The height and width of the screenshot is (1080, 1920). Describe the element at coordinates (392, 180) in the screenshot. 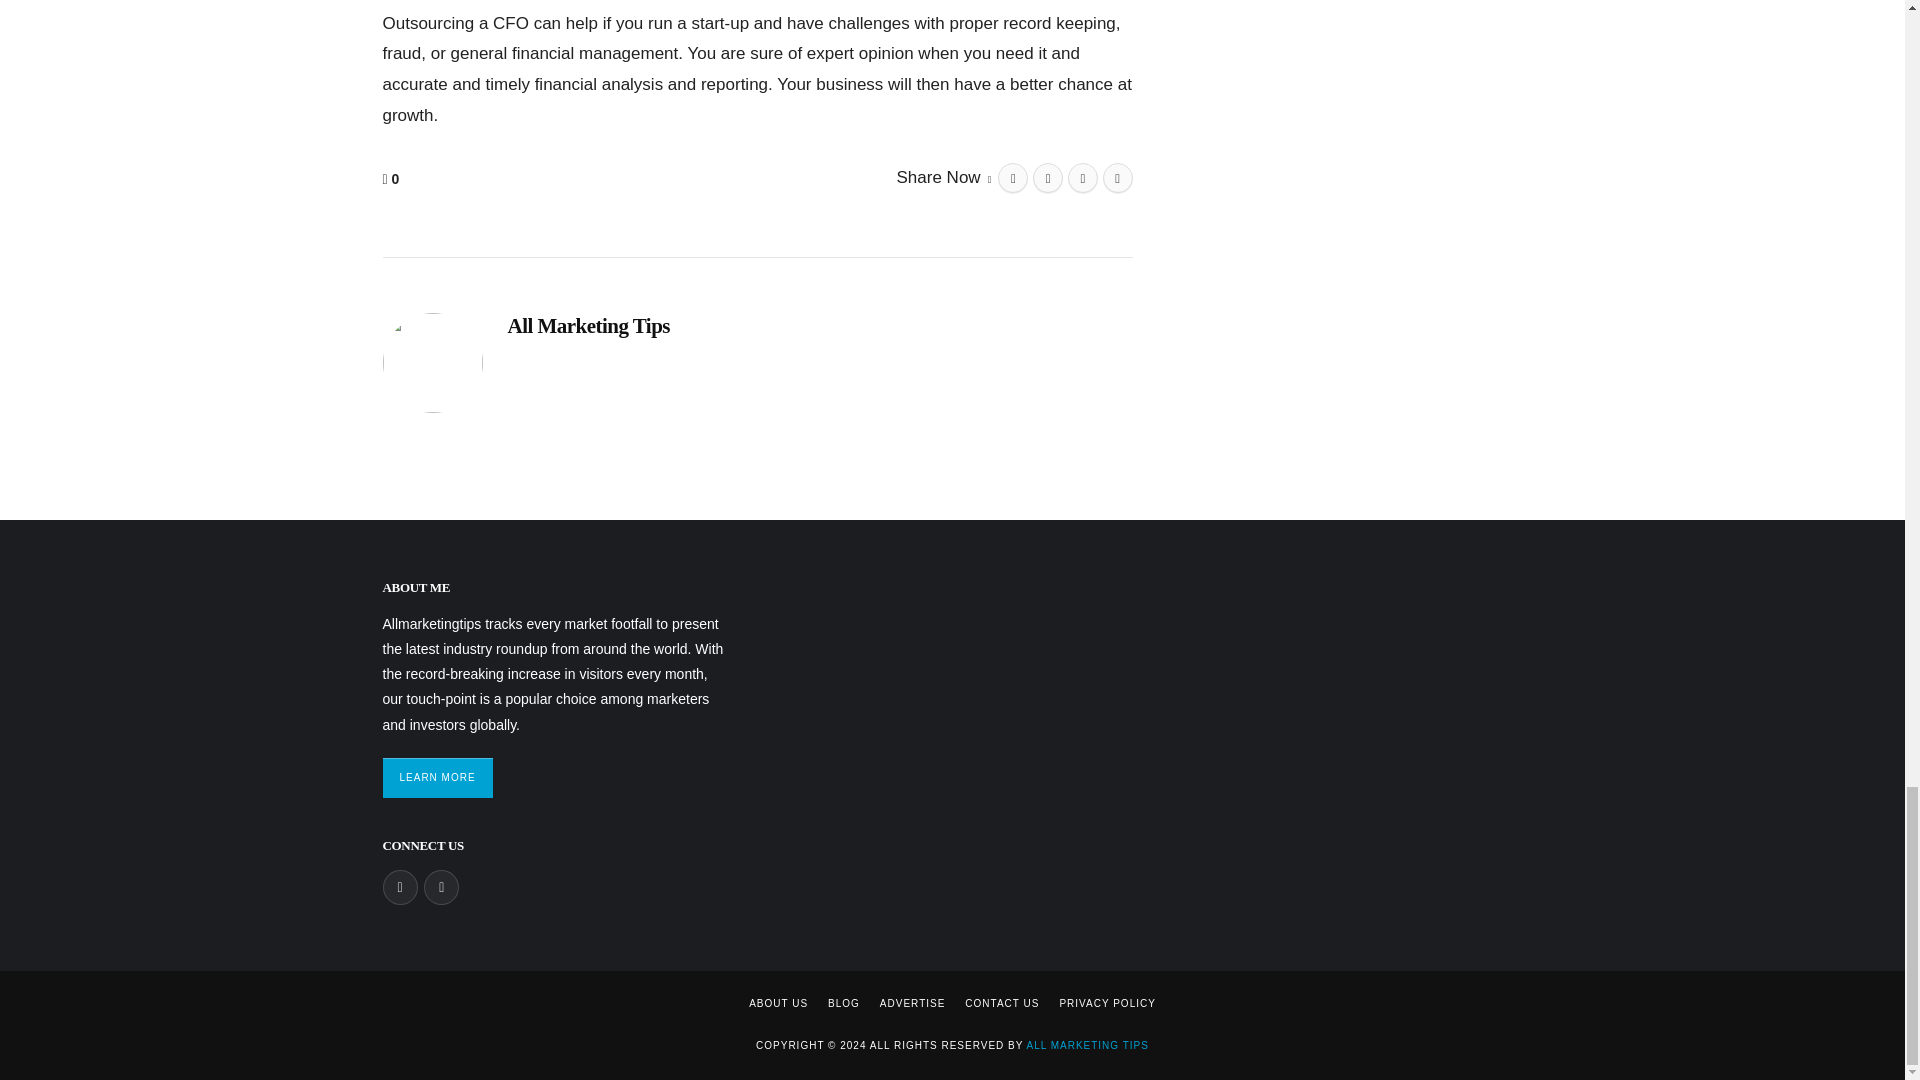

I see `Like` at that location.